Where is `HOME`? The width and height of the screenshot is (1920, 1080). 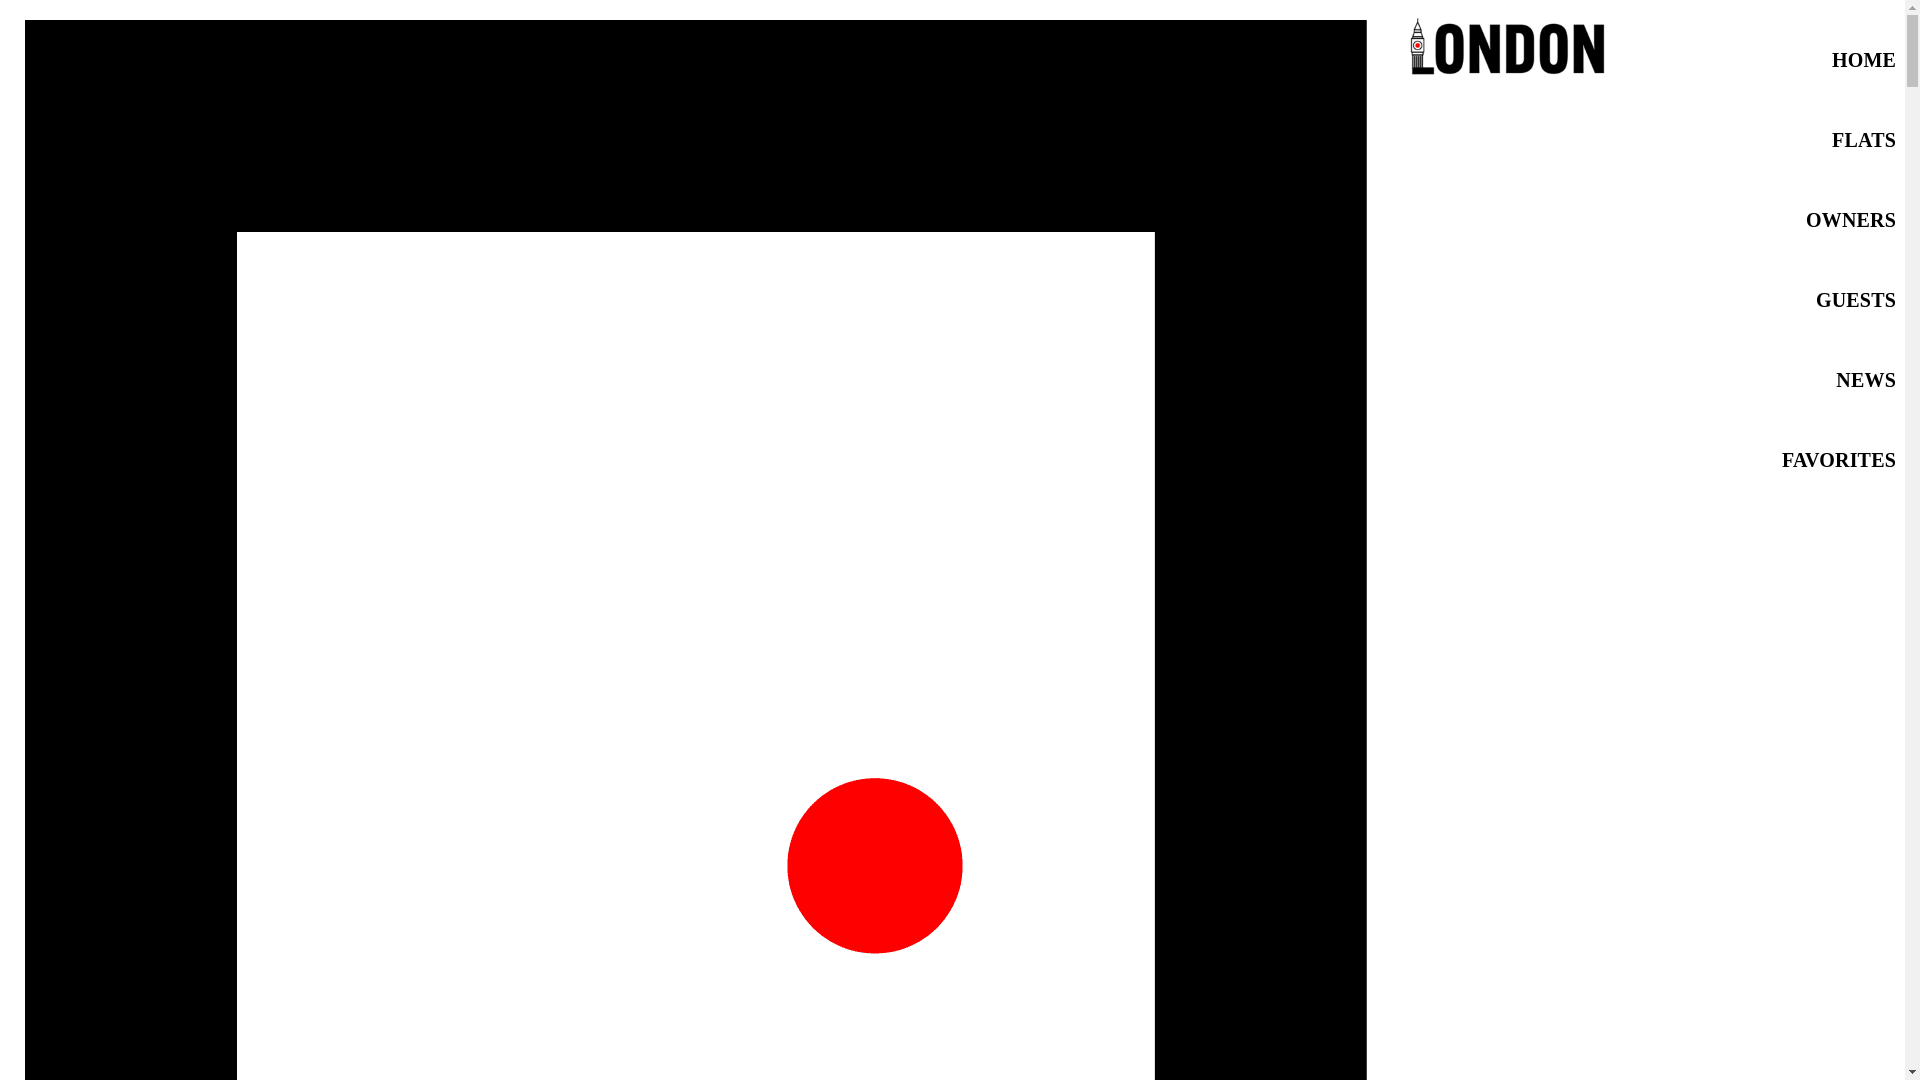 HOME is located at coordinates (1863, 60).